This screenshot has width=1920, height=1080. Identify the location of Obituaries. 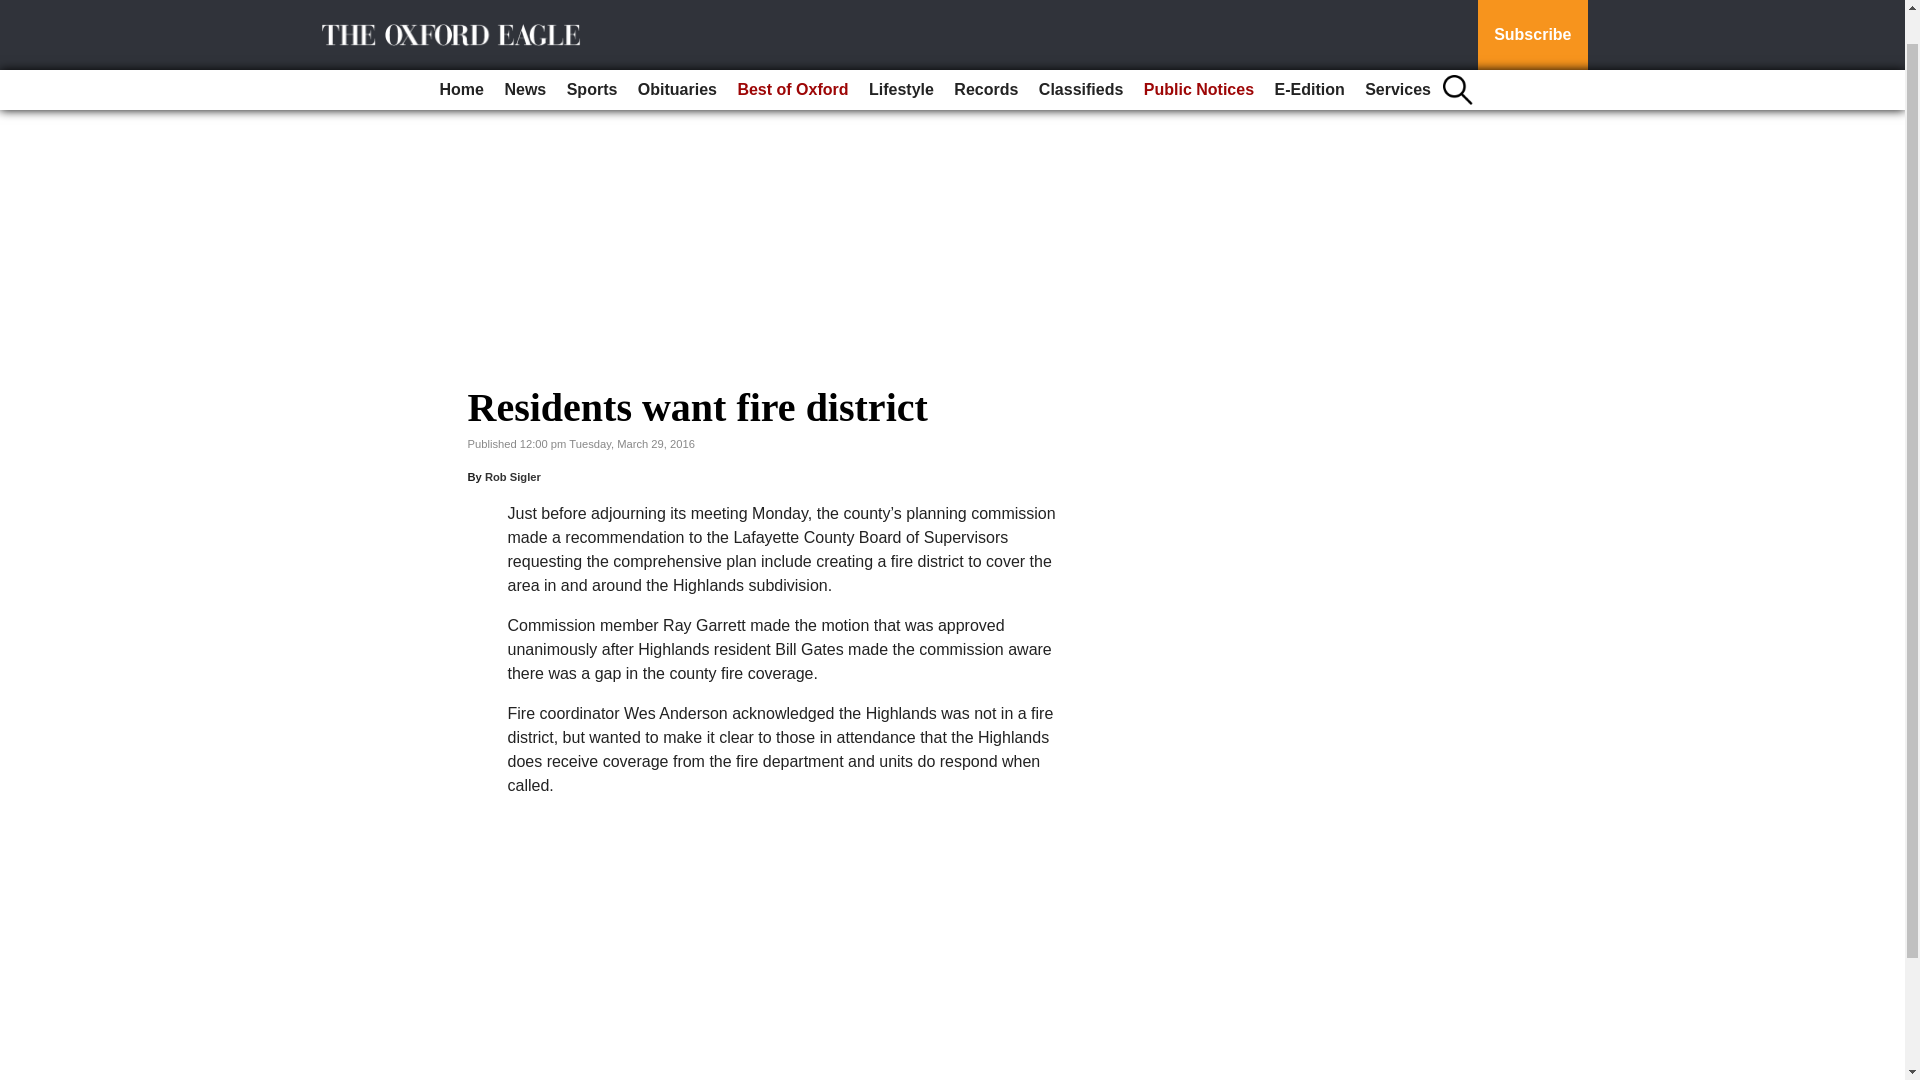
(677, 54).